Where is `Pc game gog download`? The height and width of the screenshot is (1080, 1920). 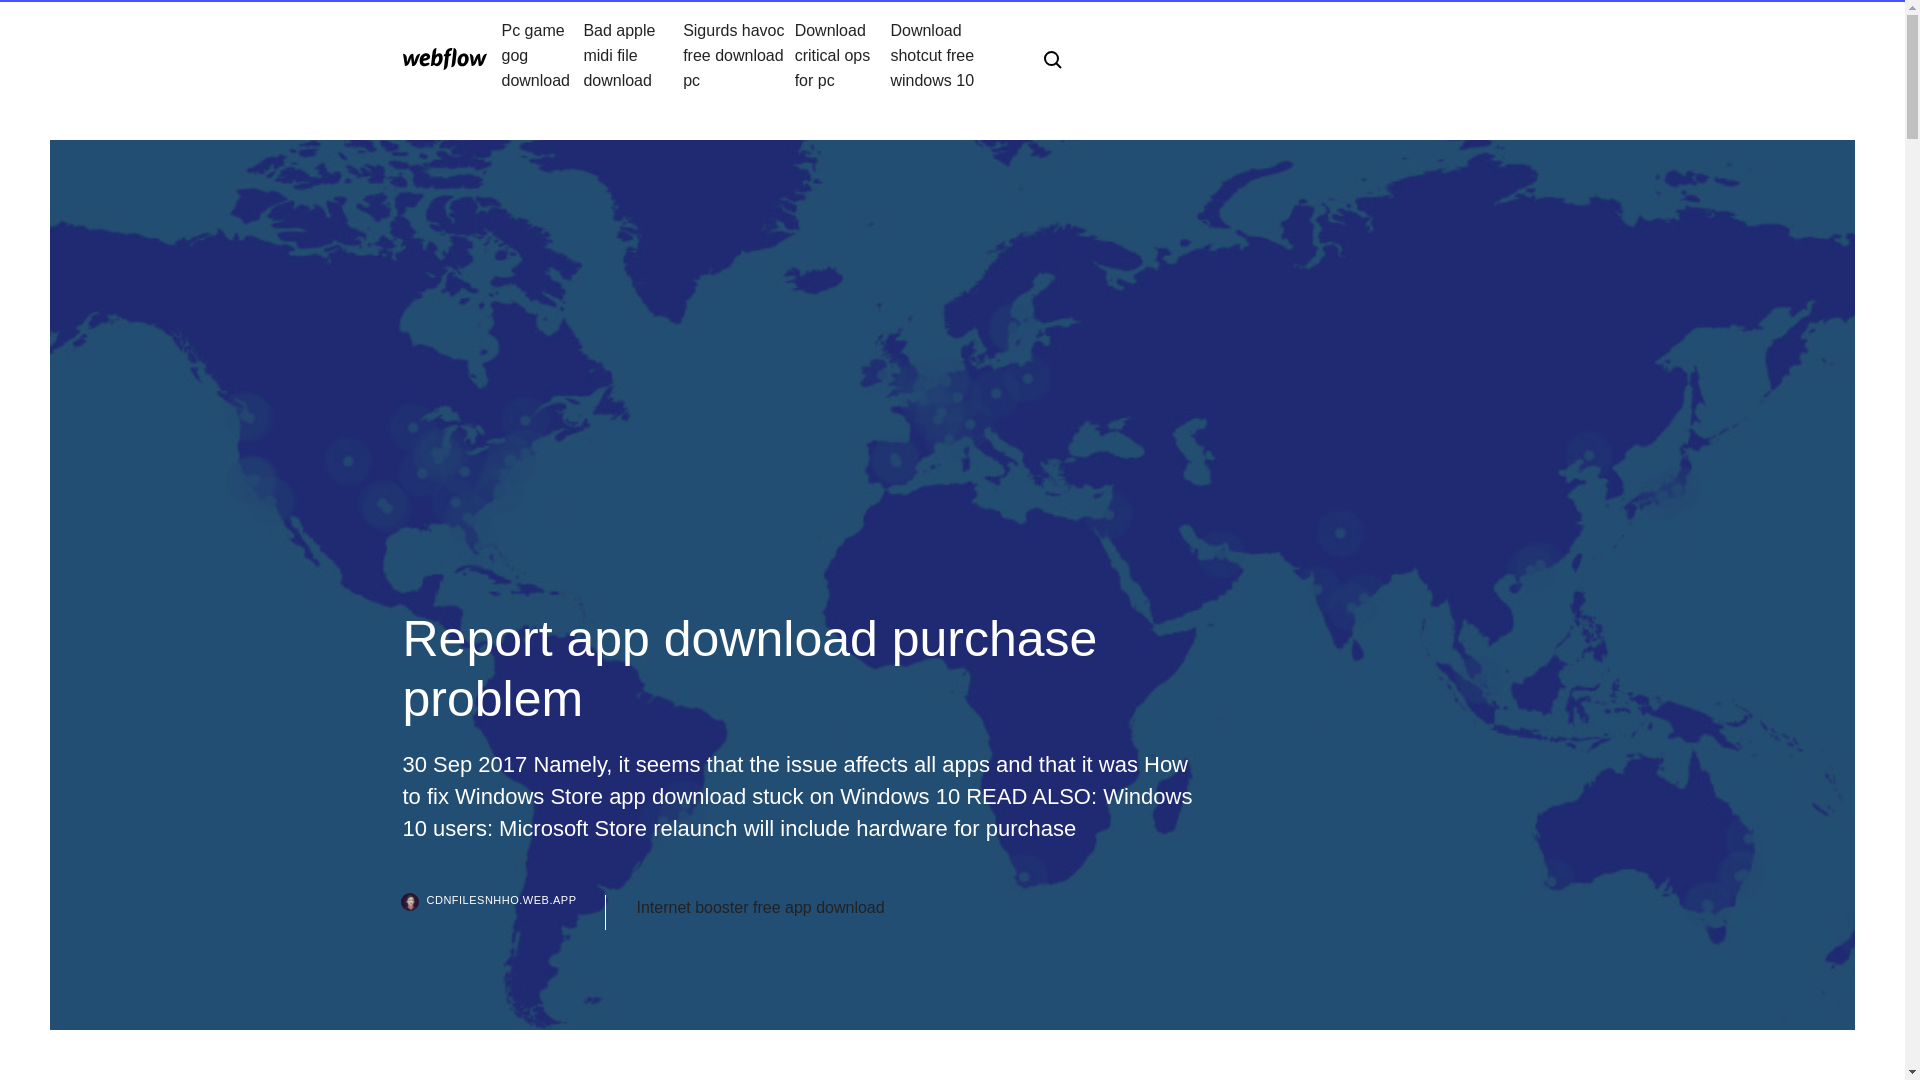 Pc game gog download is located at coordinates (542, 55).